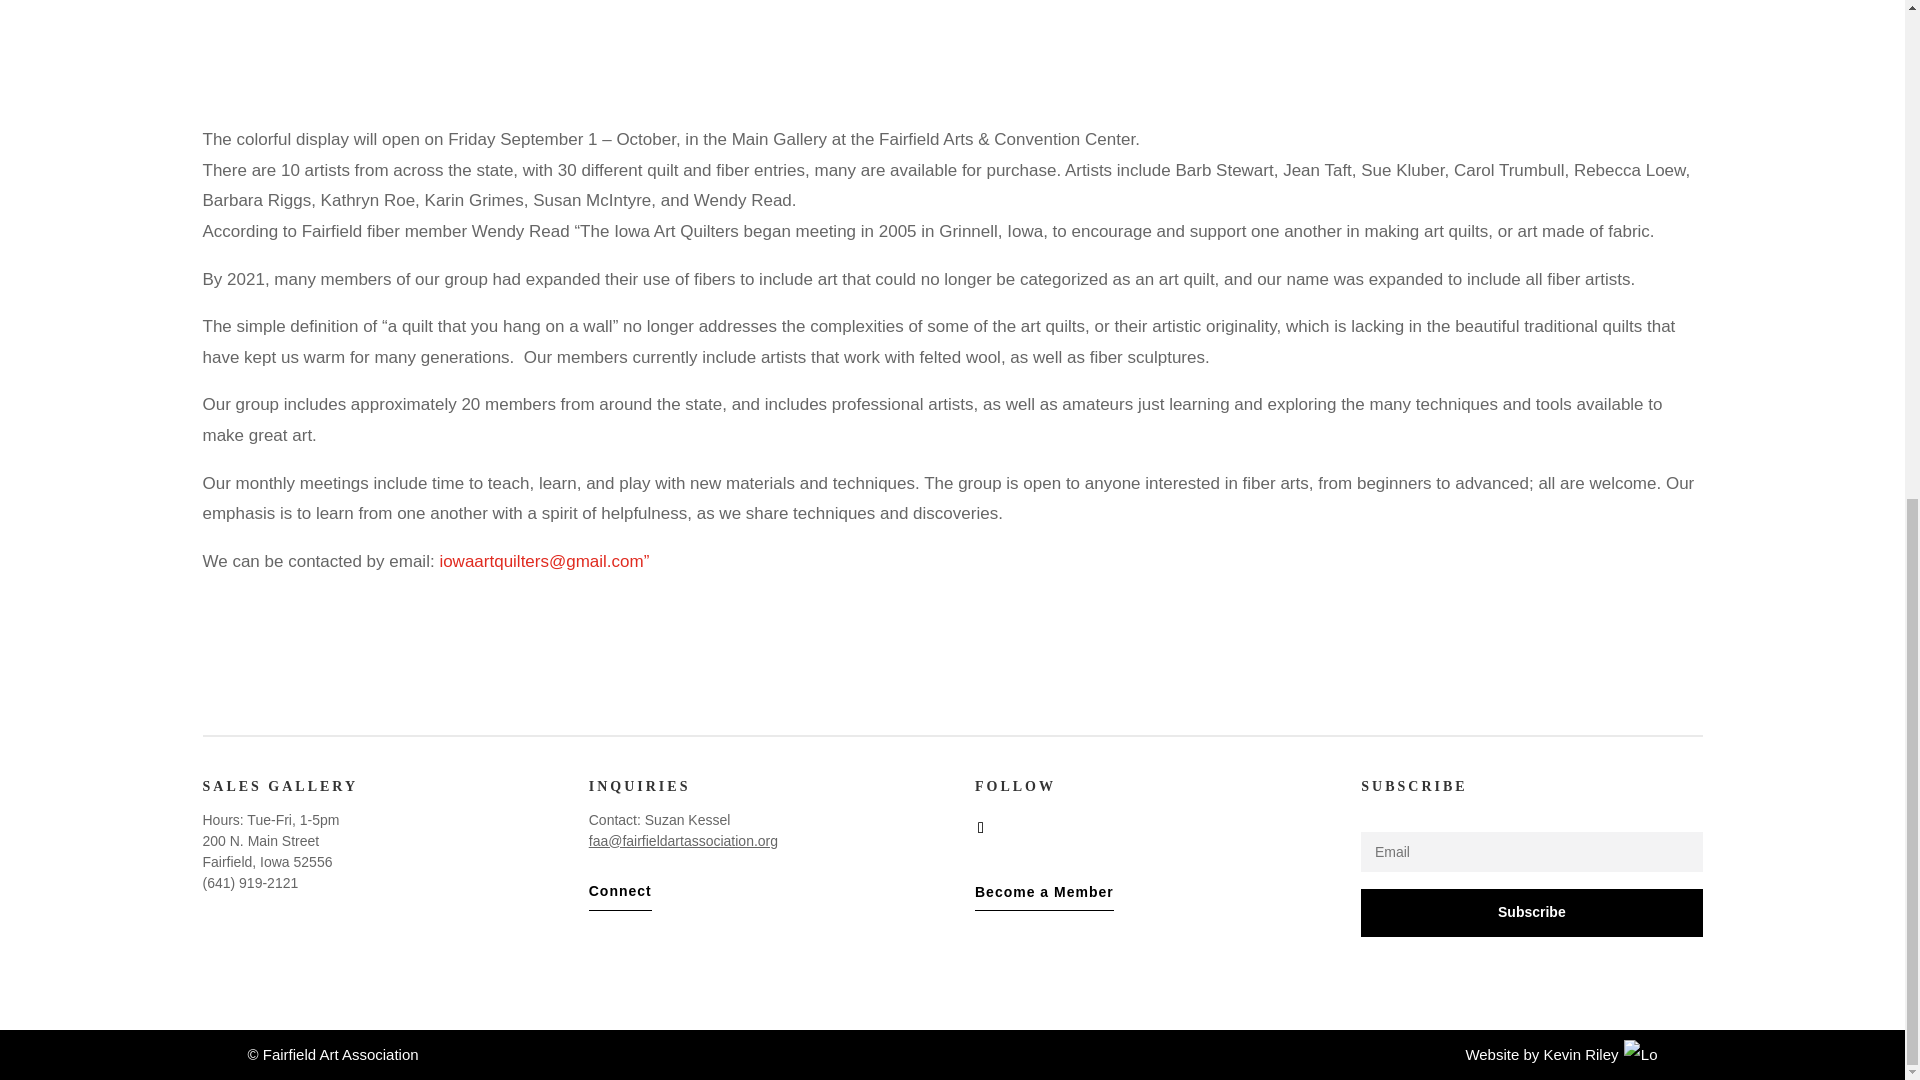  I want to click on Follow on Facebook, so click(980, 828).